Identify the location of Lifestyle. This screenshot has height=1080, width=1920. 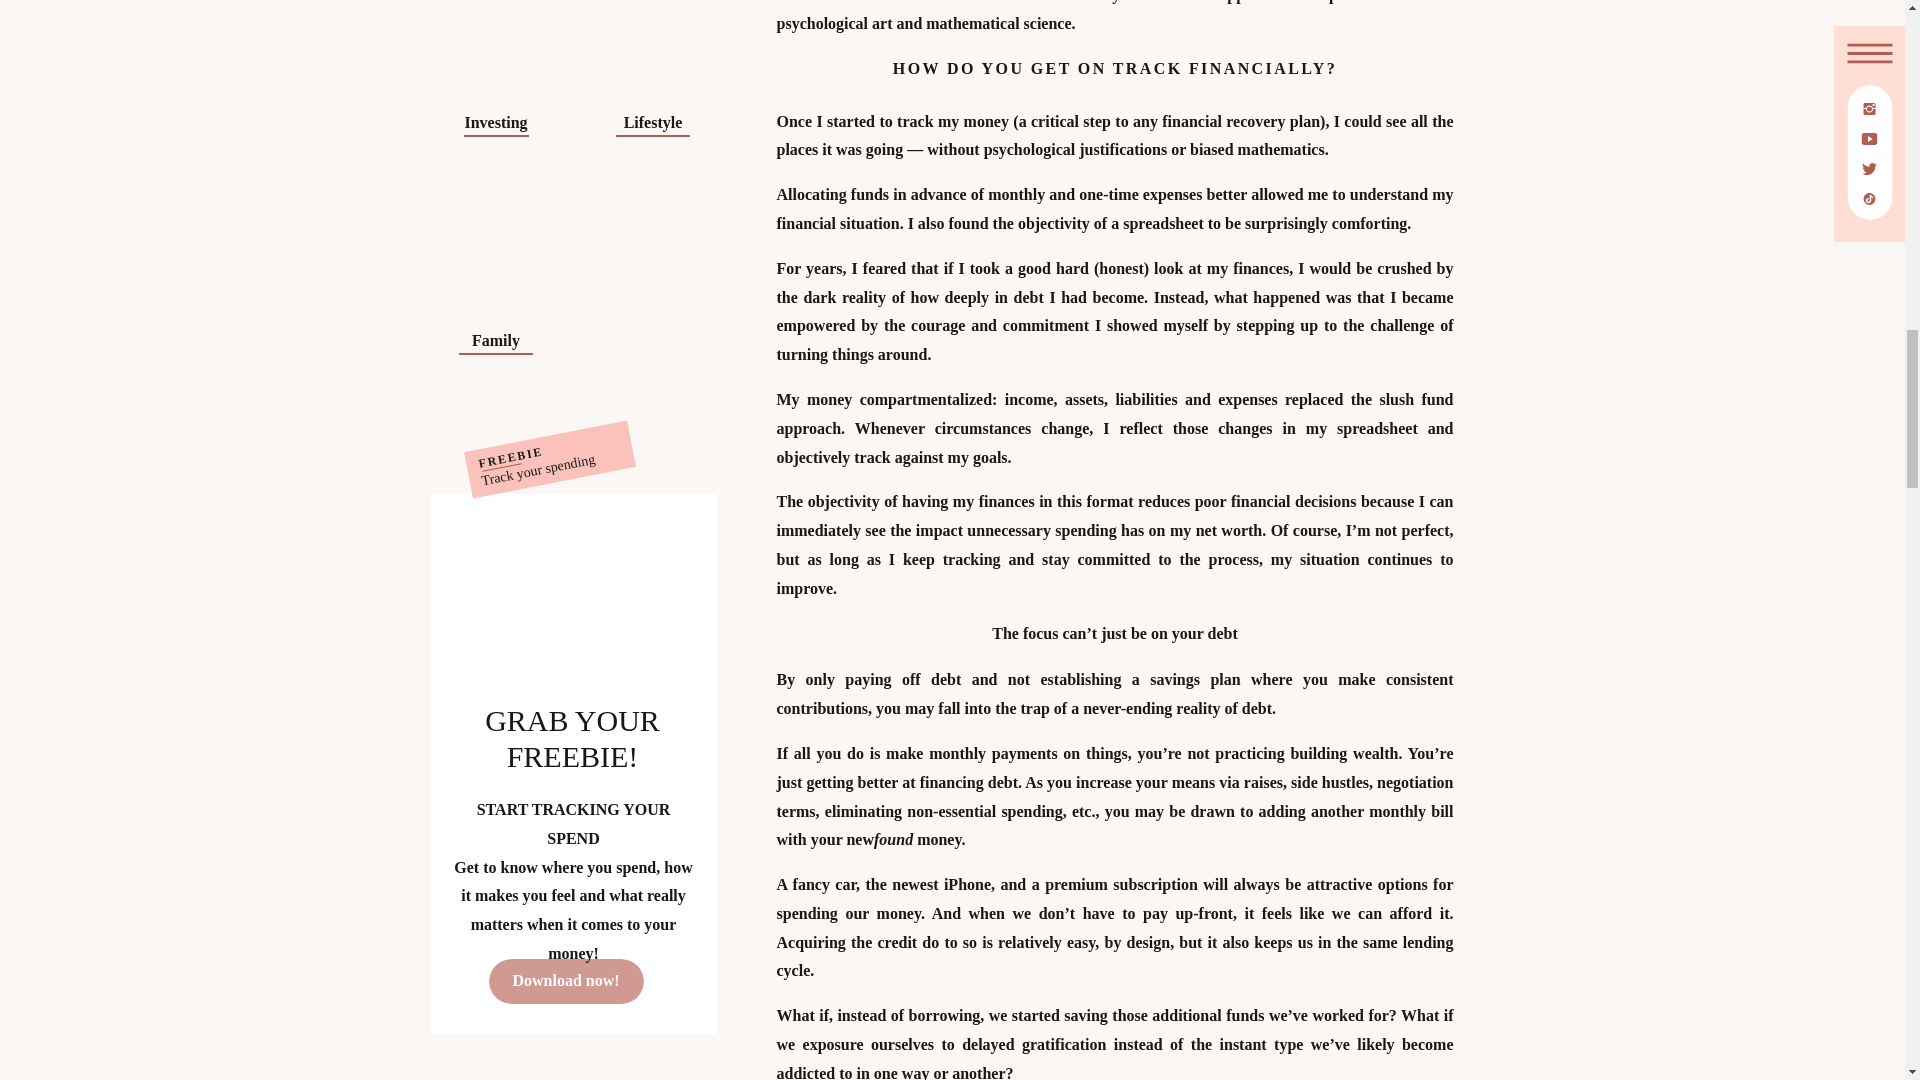
(653, 118).